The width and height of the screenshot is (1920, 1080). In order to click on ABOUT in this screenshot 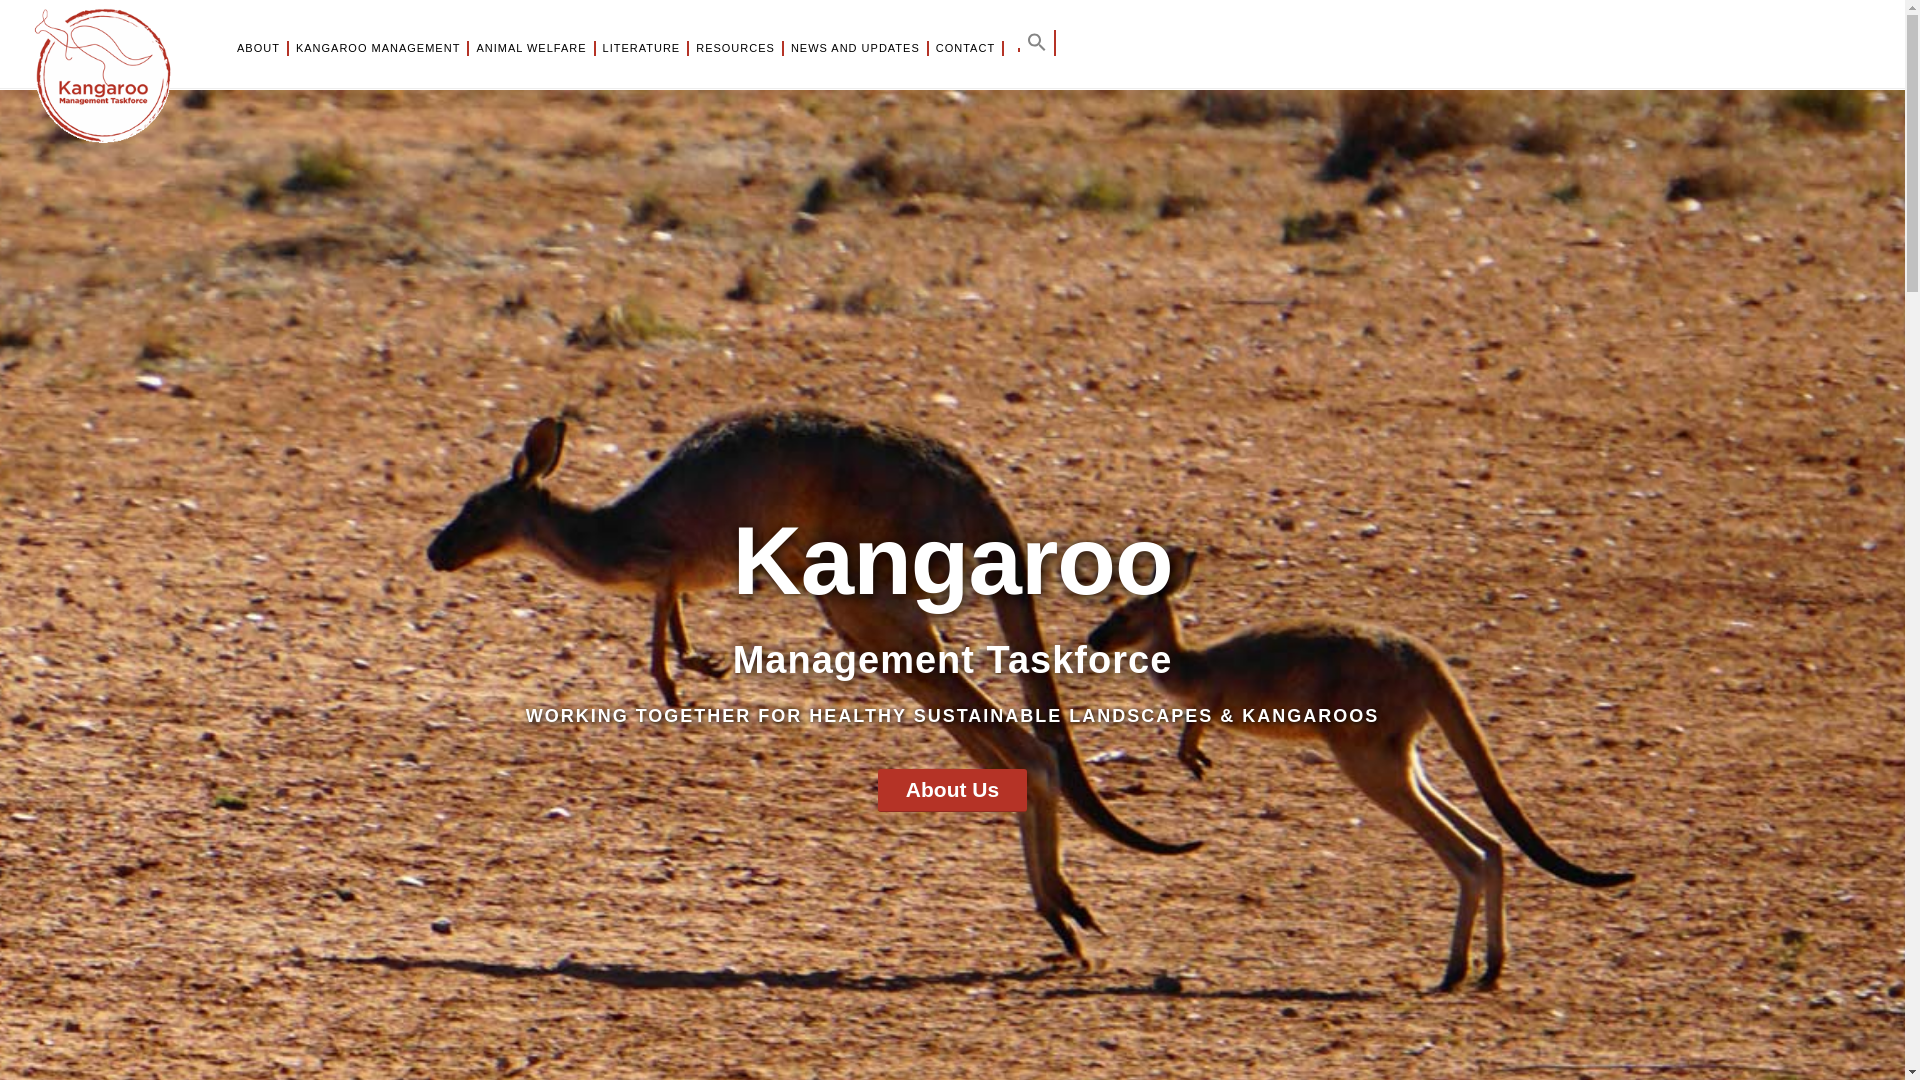, I will do `click(260, 48)`.